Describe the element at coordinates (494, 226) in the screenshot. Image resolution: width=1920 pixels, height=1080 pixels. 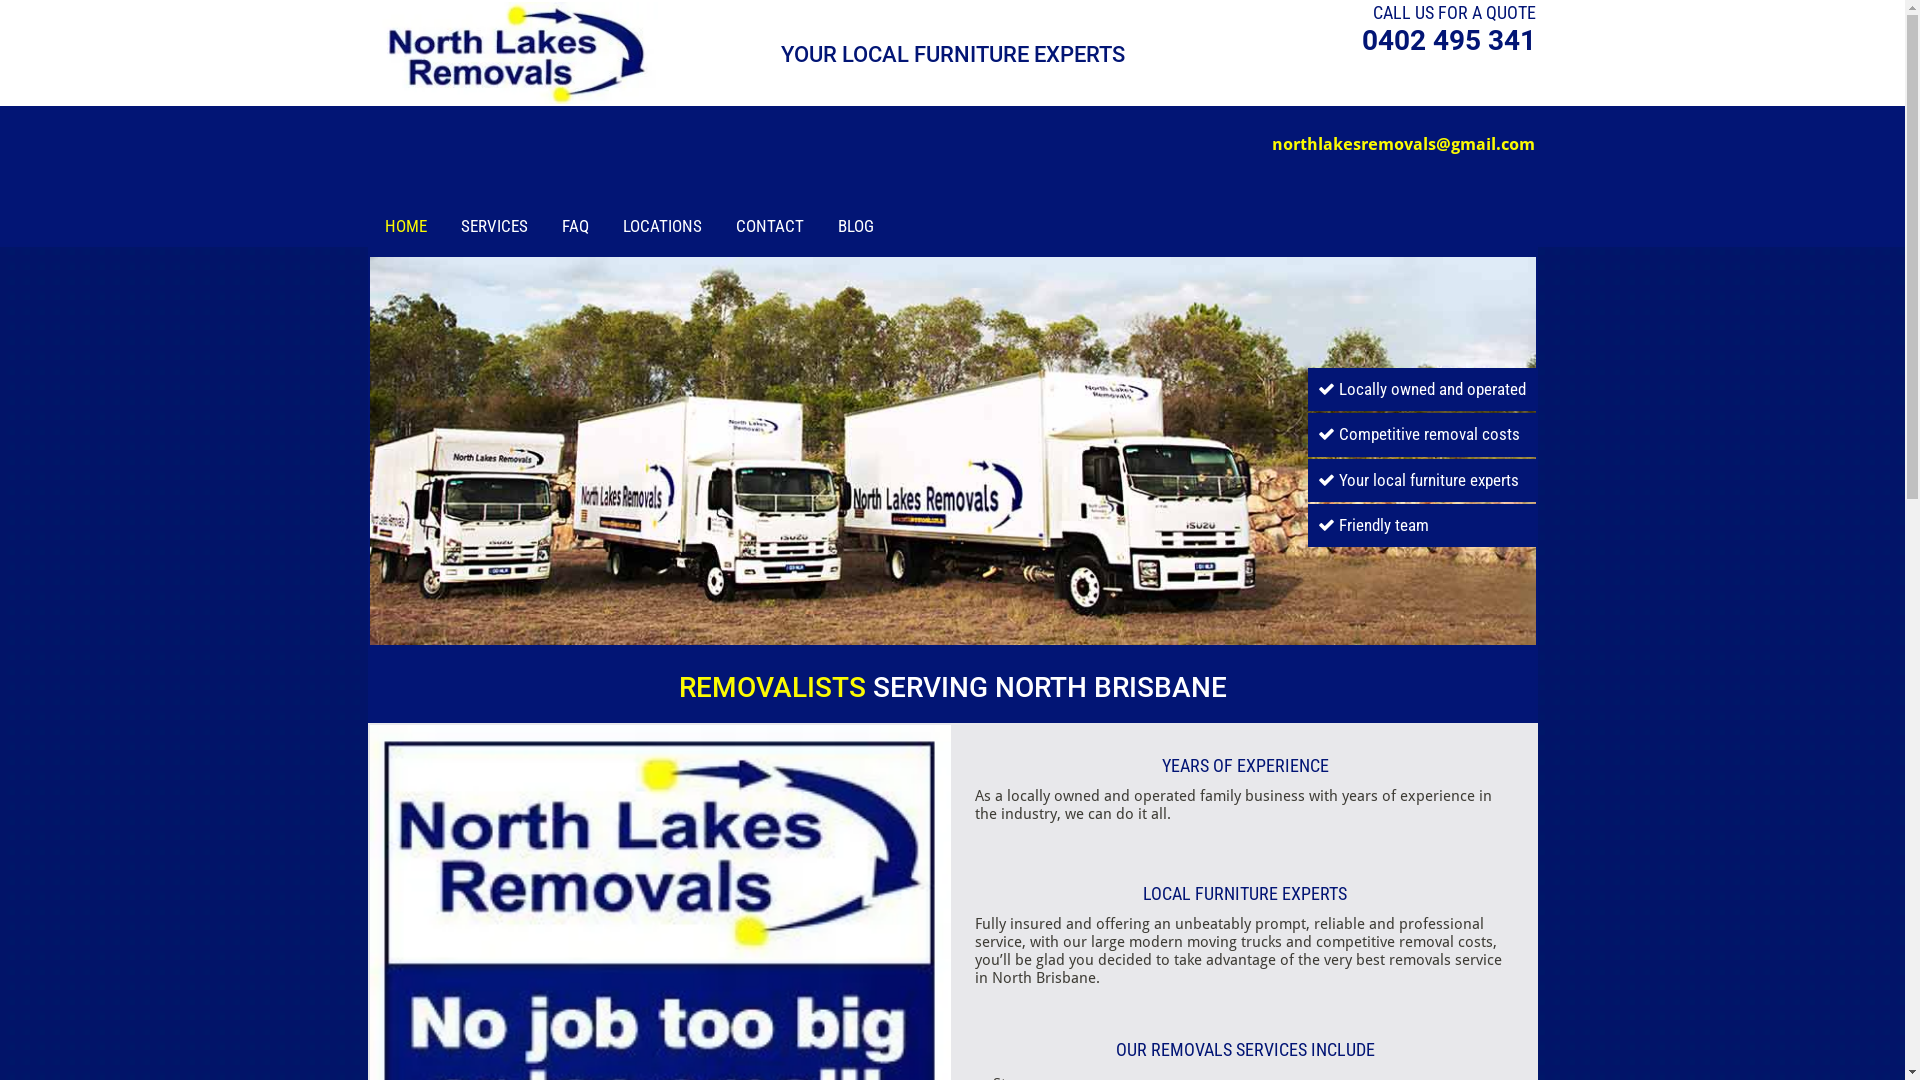
I see `SERVICES` at that location.